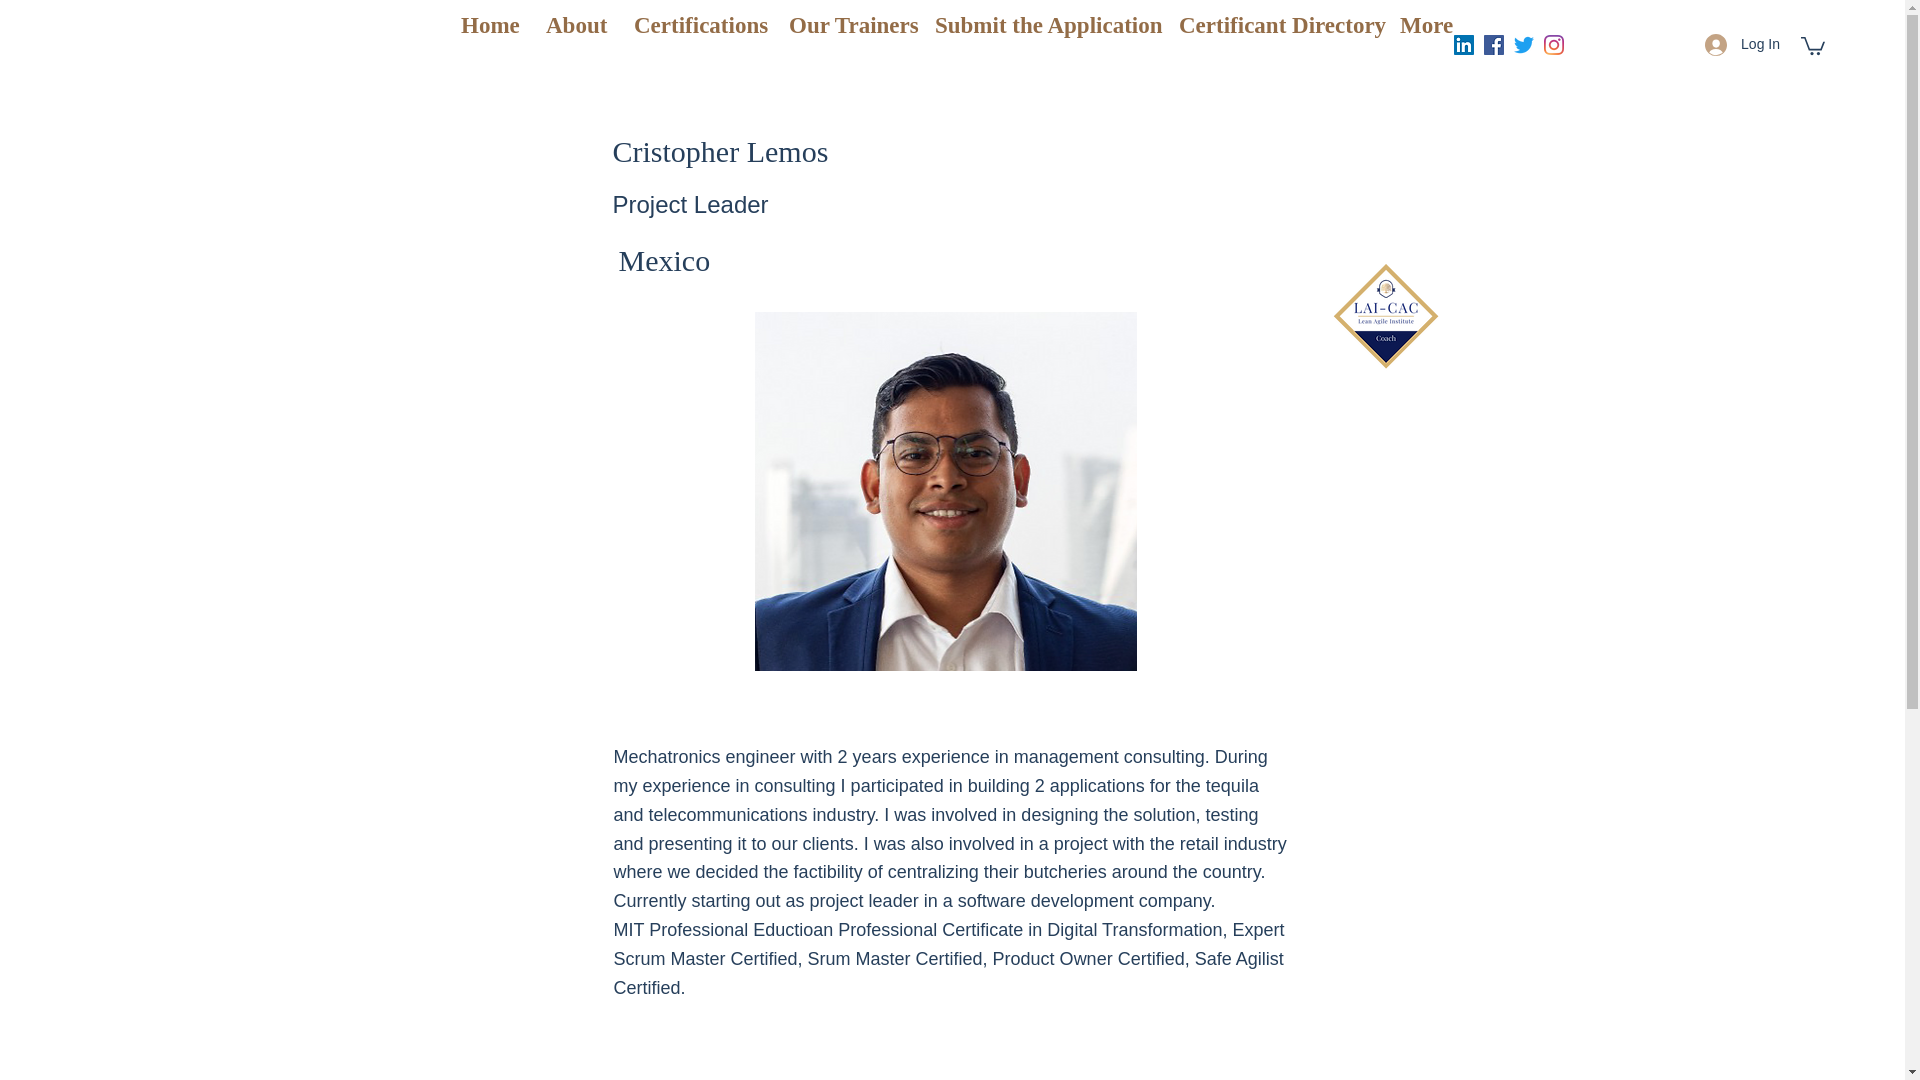  I want to click on Certificant Directory, so click(1274, 25).